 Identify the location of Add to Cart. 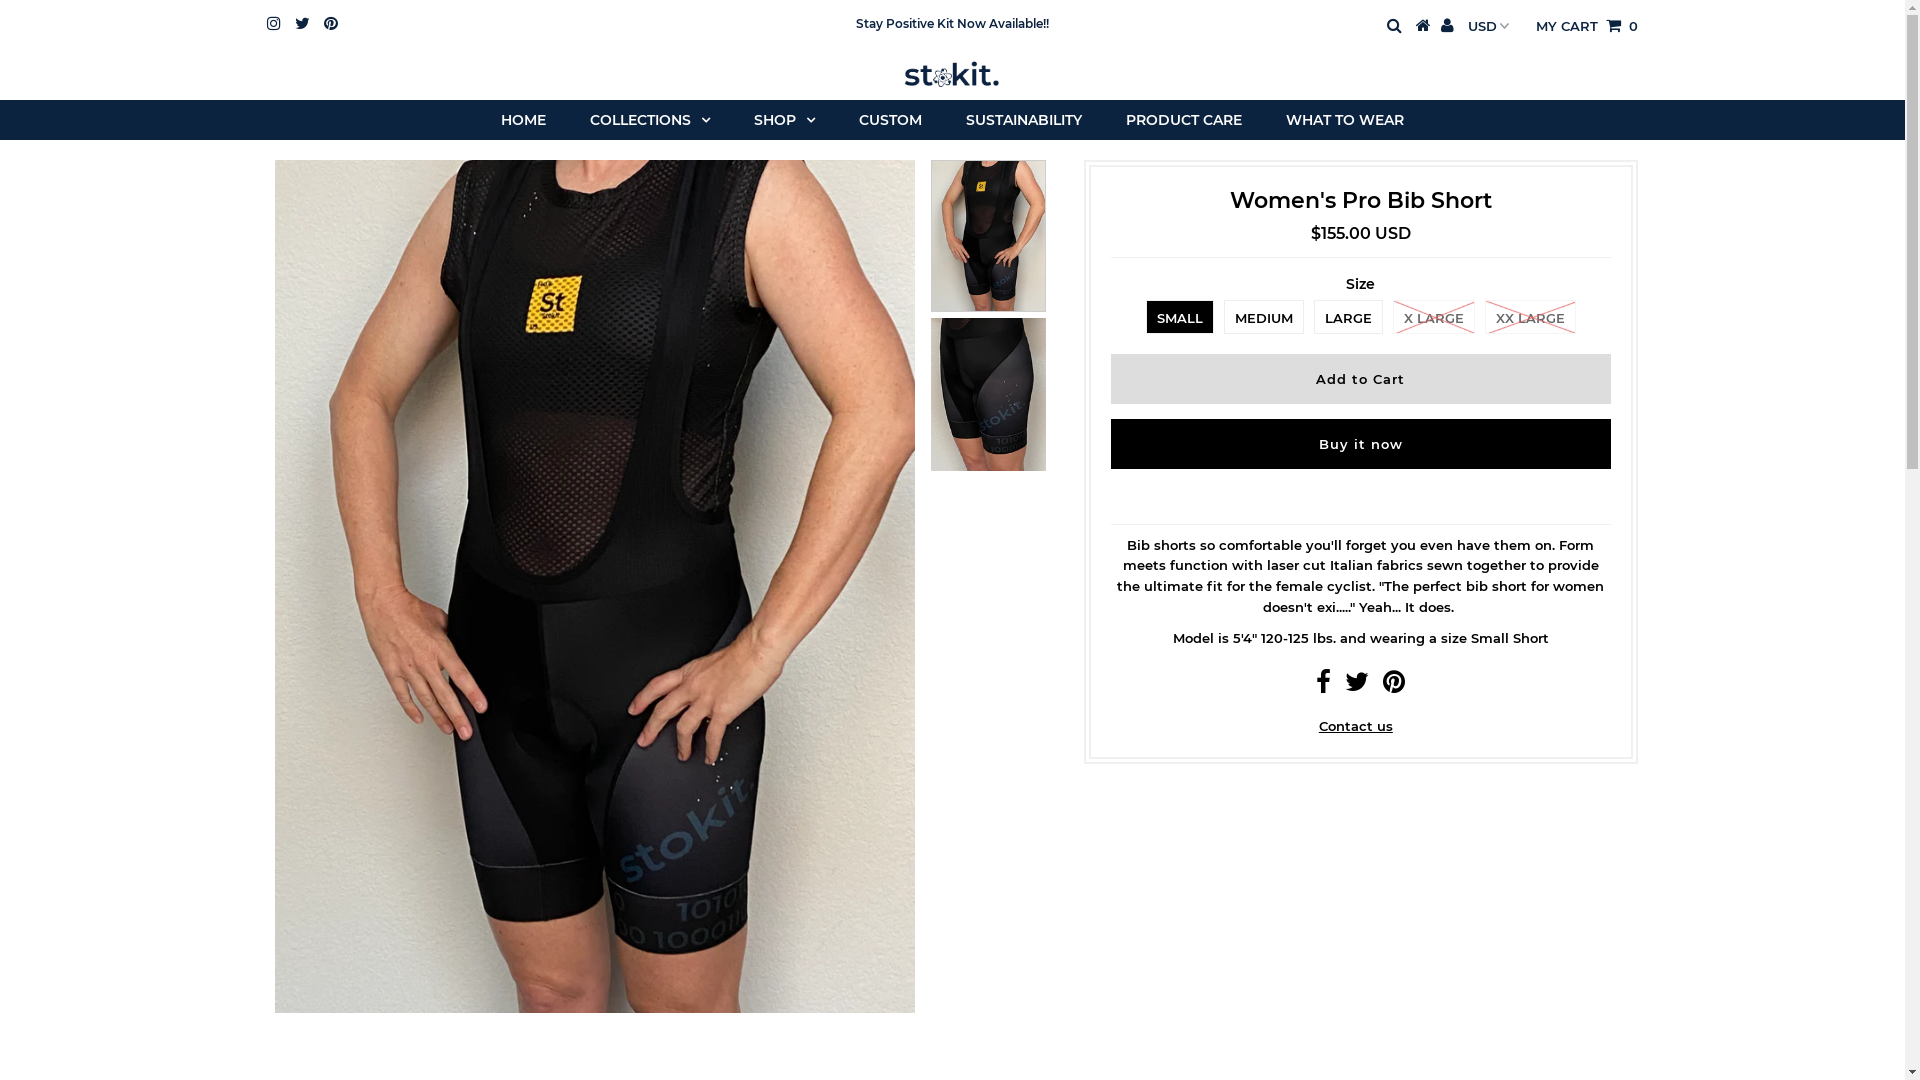
(1361, 379).